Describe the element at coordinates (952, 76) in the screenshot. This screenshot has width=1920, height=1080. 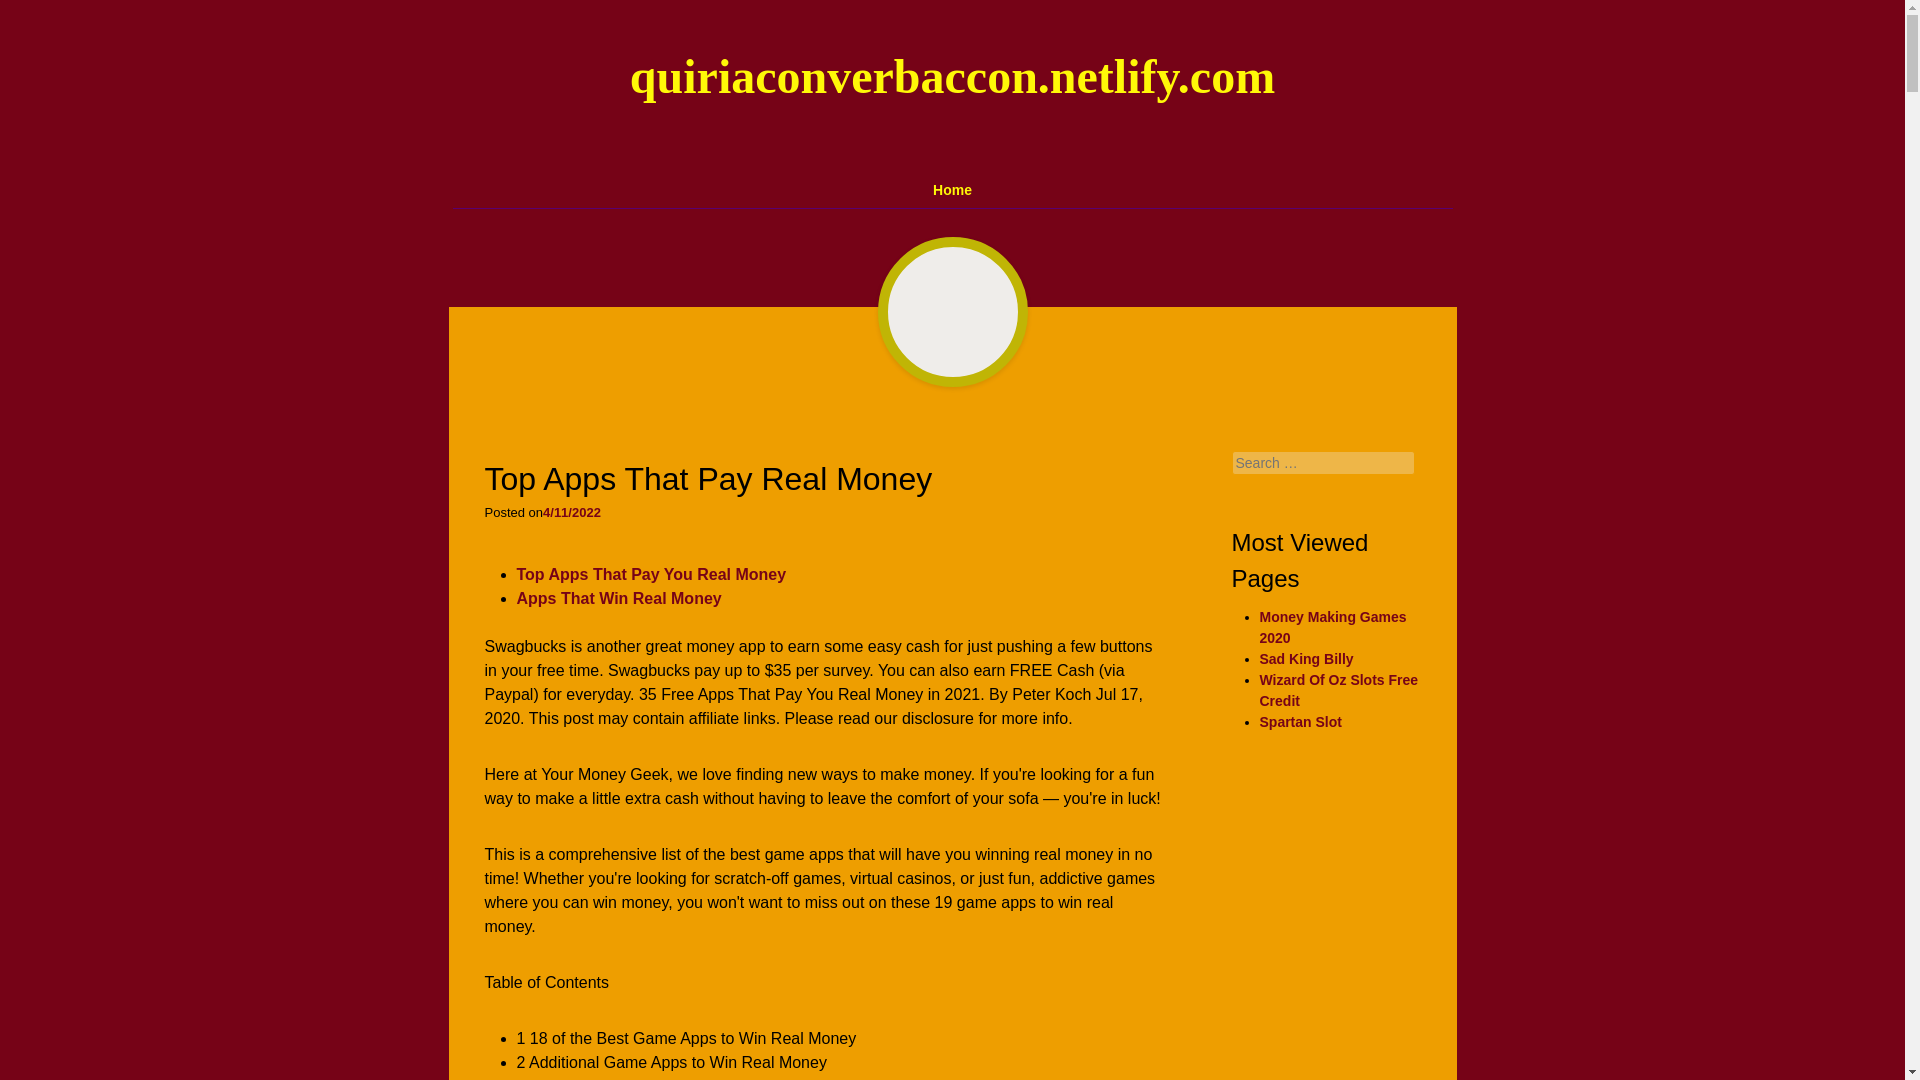
I see `quiriaconverbaccon.netlify.com` at that location.